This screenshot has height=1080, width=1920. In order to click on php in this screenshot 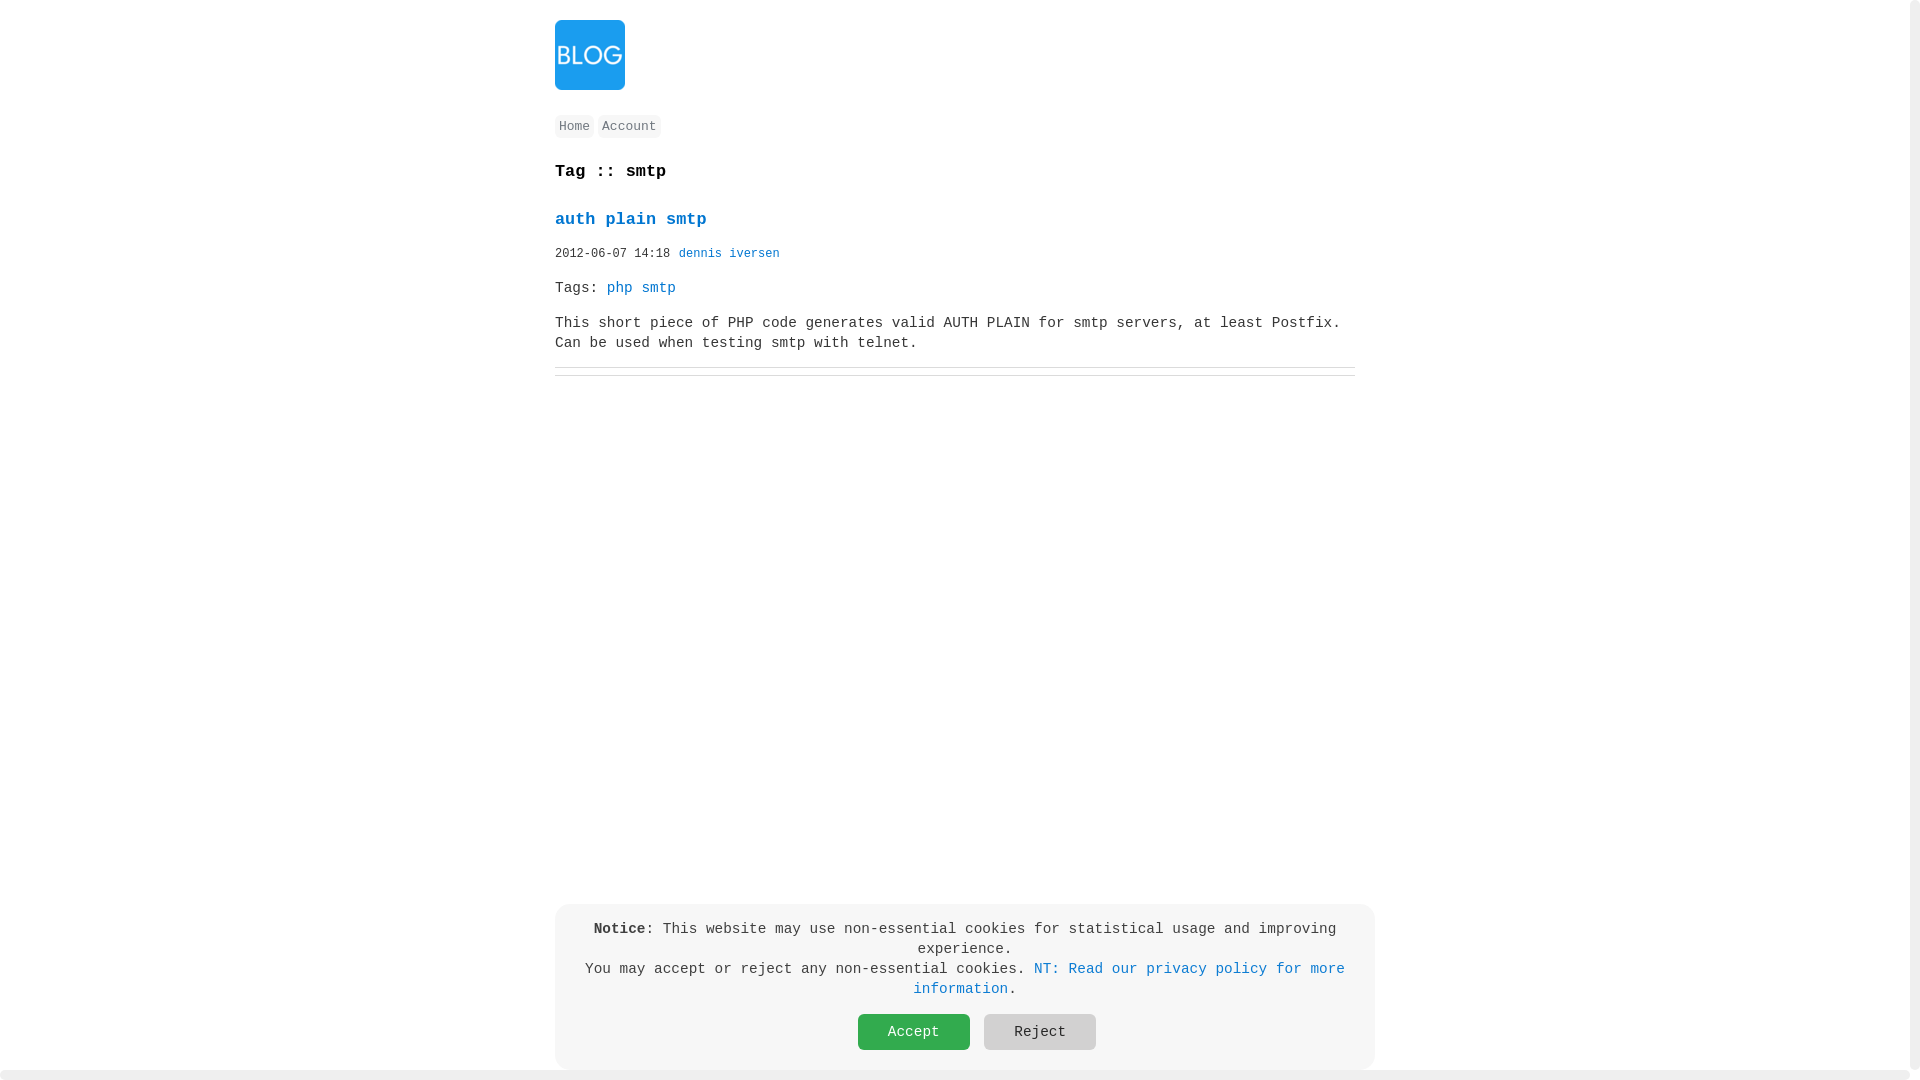, I will do `click(620, 288)`.